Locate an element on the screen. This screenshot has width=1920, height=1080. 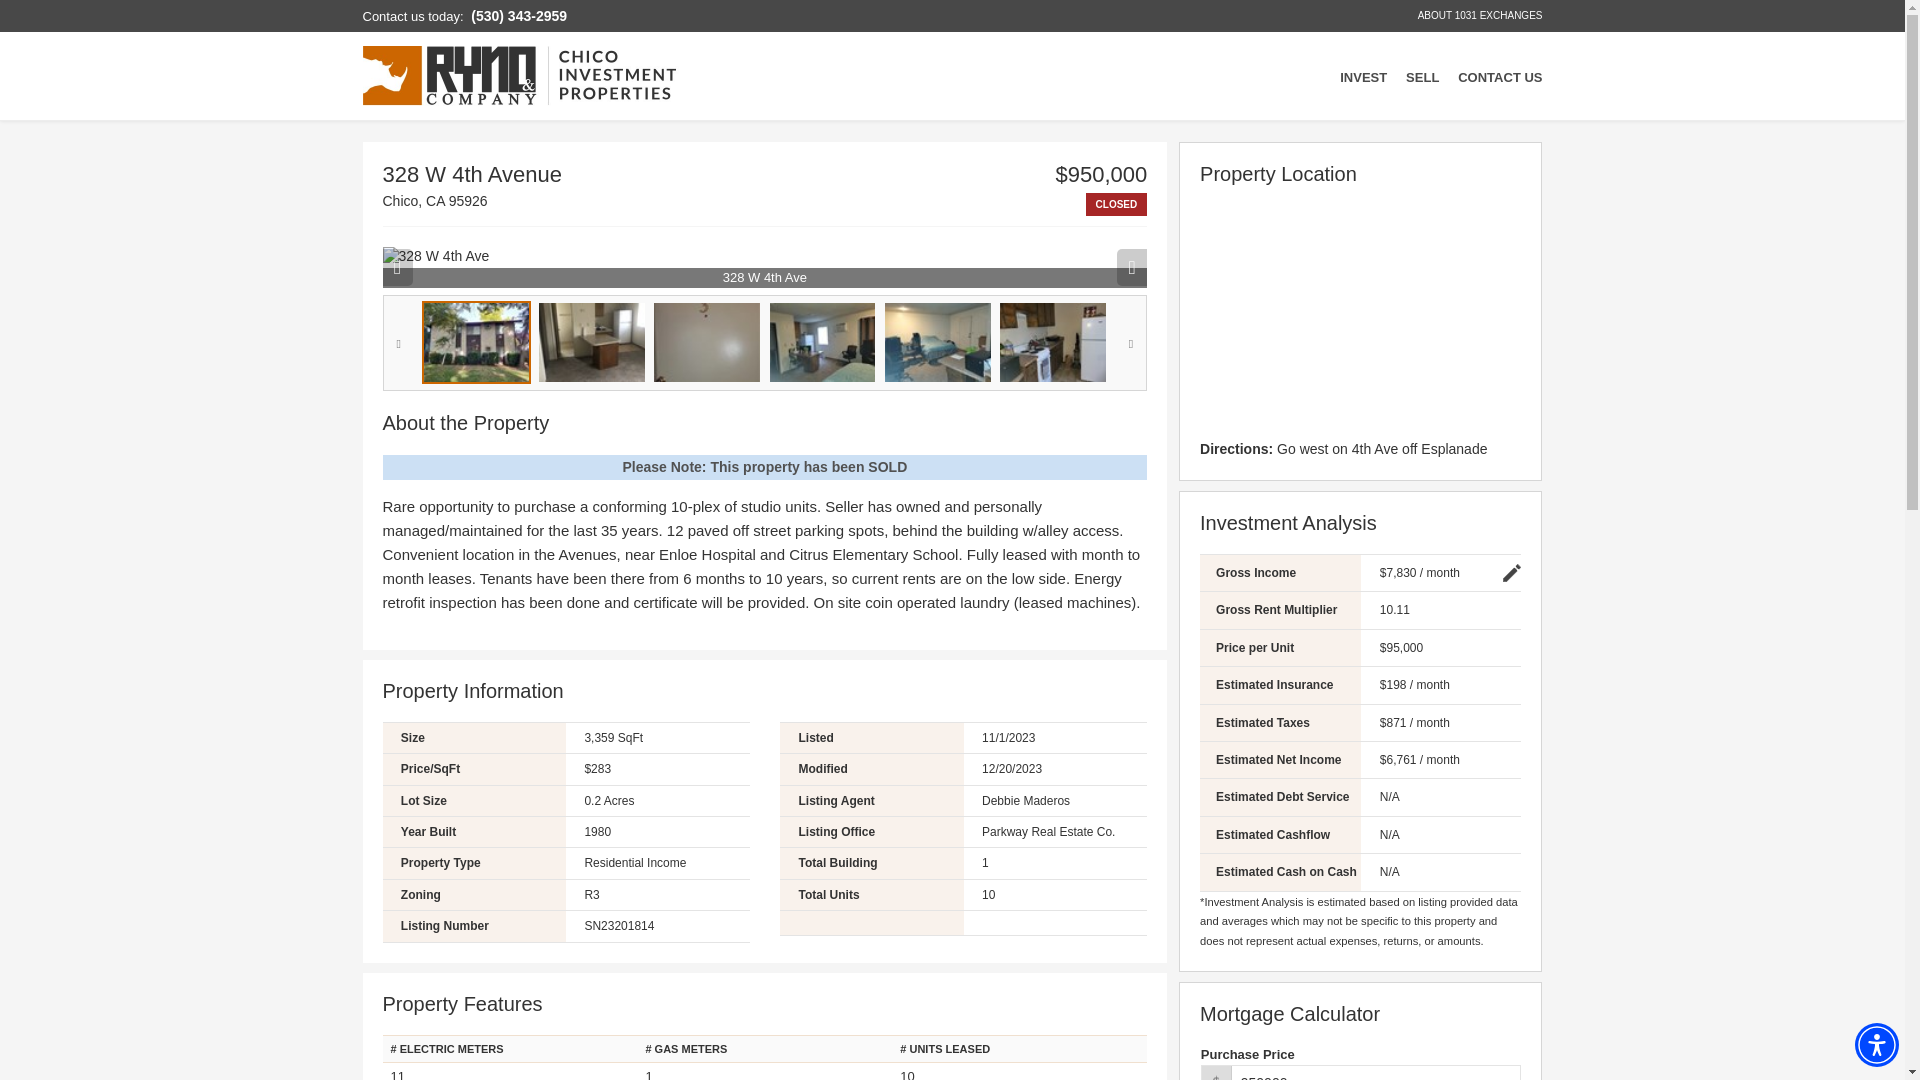
ABOUT 1031 EXCHANGES is located at coordinates (1480, 16).